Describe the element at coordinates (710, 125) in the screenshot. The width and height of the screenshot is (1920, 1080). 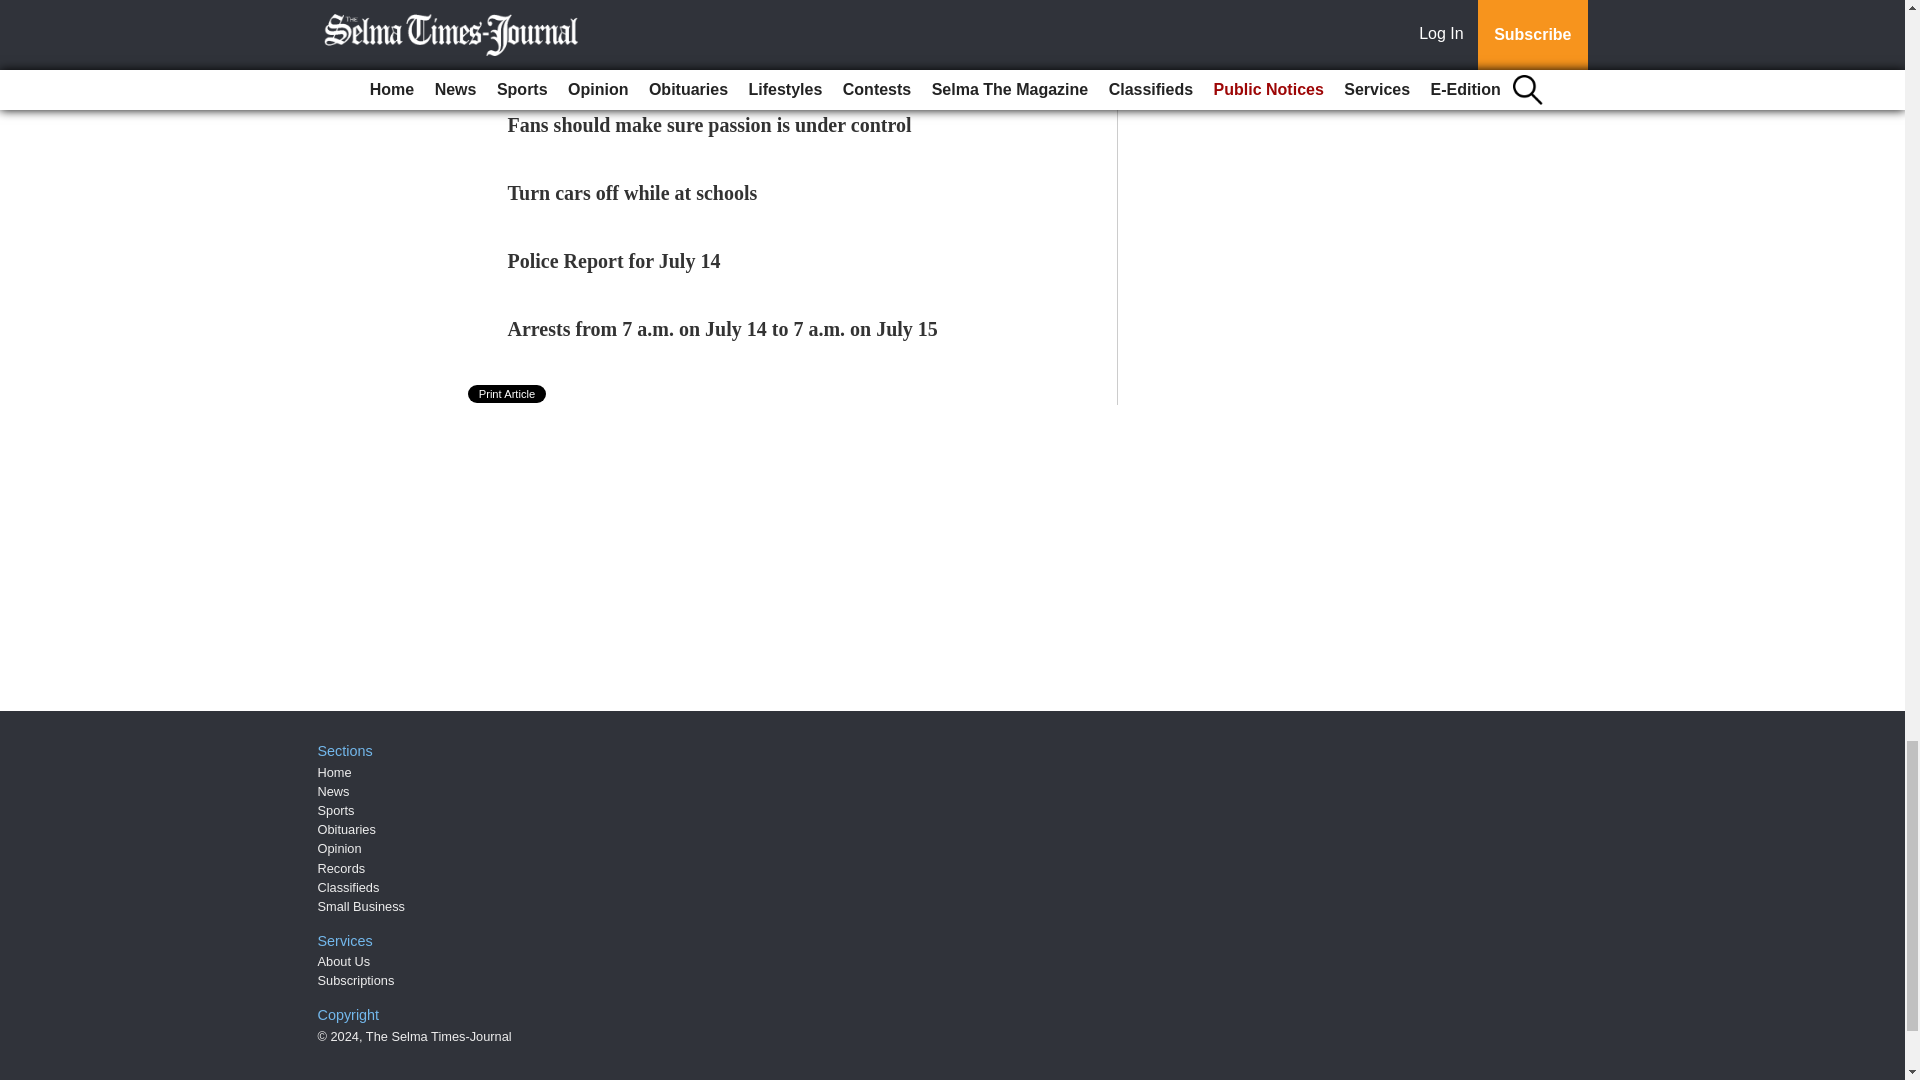
I see `Fans should make sure passion is under control` at that location.